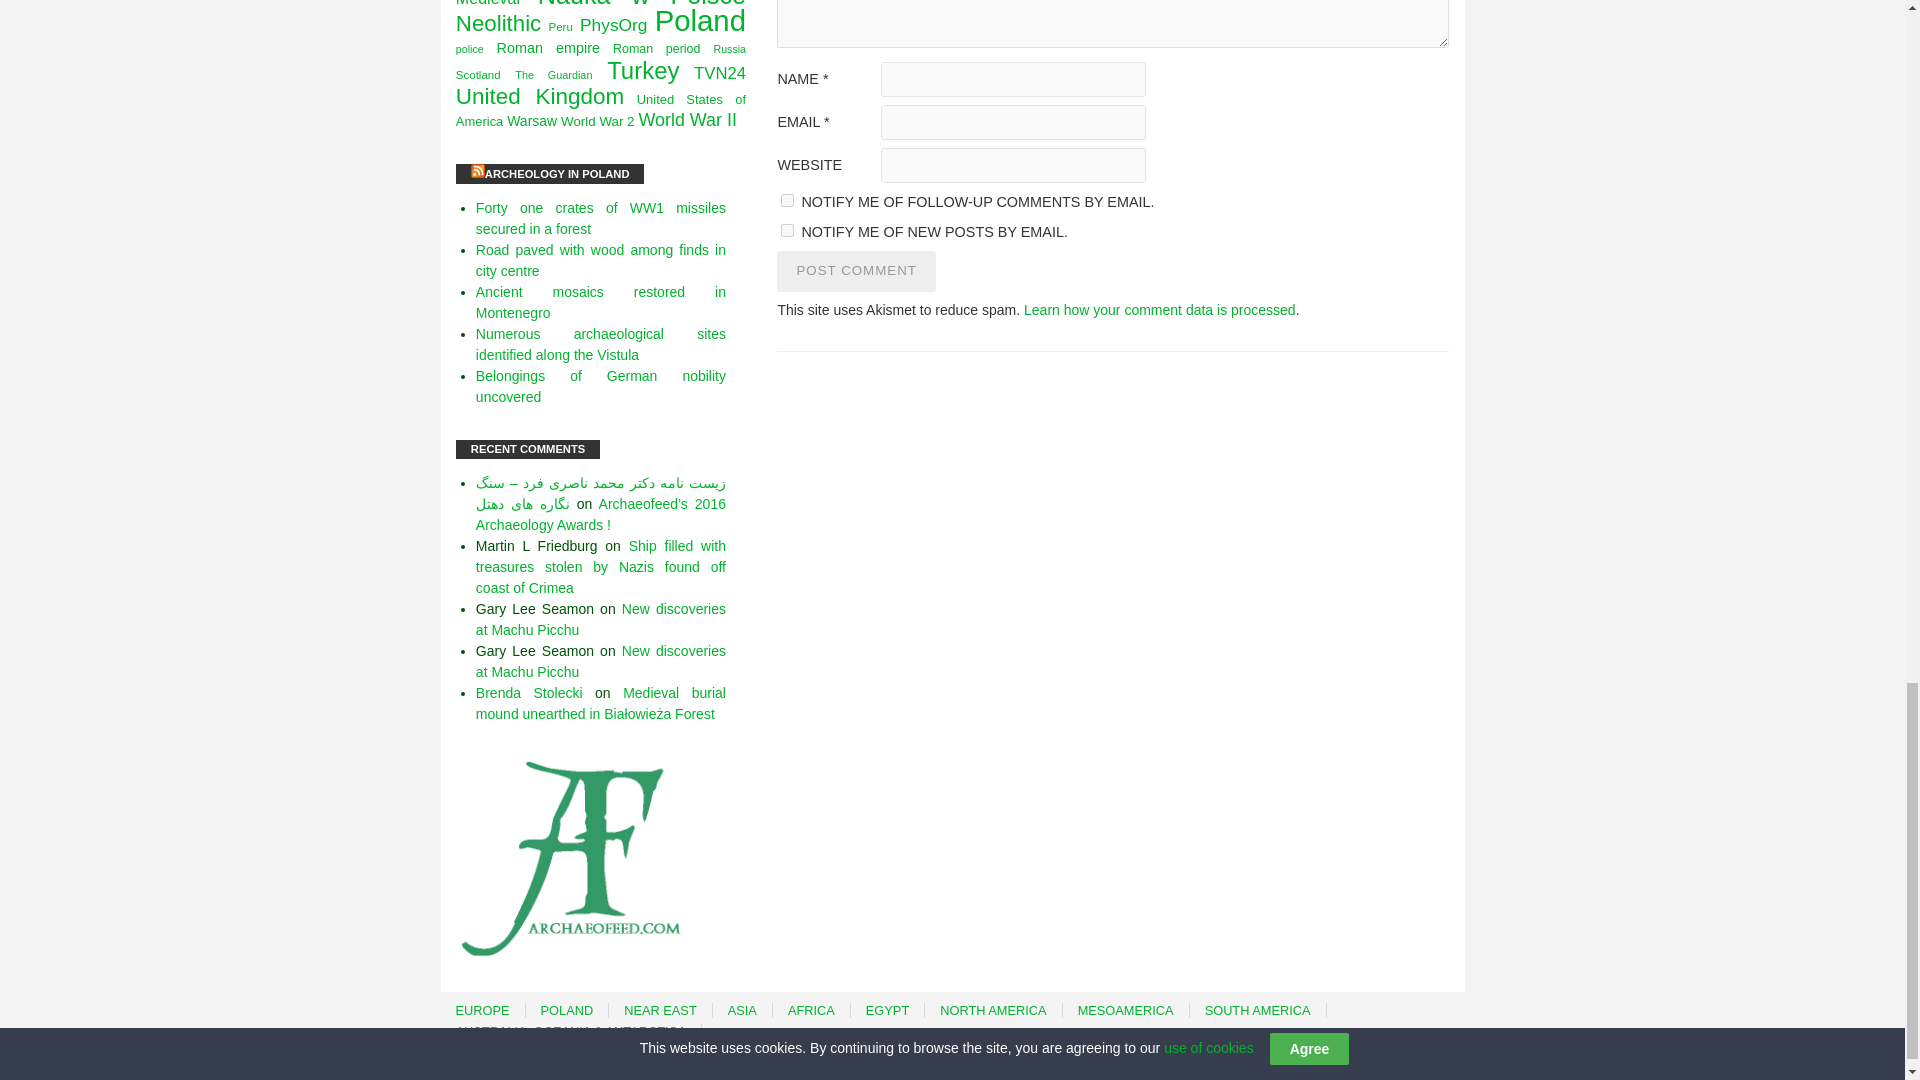 The height and width of the screenshot is (1080, 1920). I want to click on subscribe, so click(788, 230).